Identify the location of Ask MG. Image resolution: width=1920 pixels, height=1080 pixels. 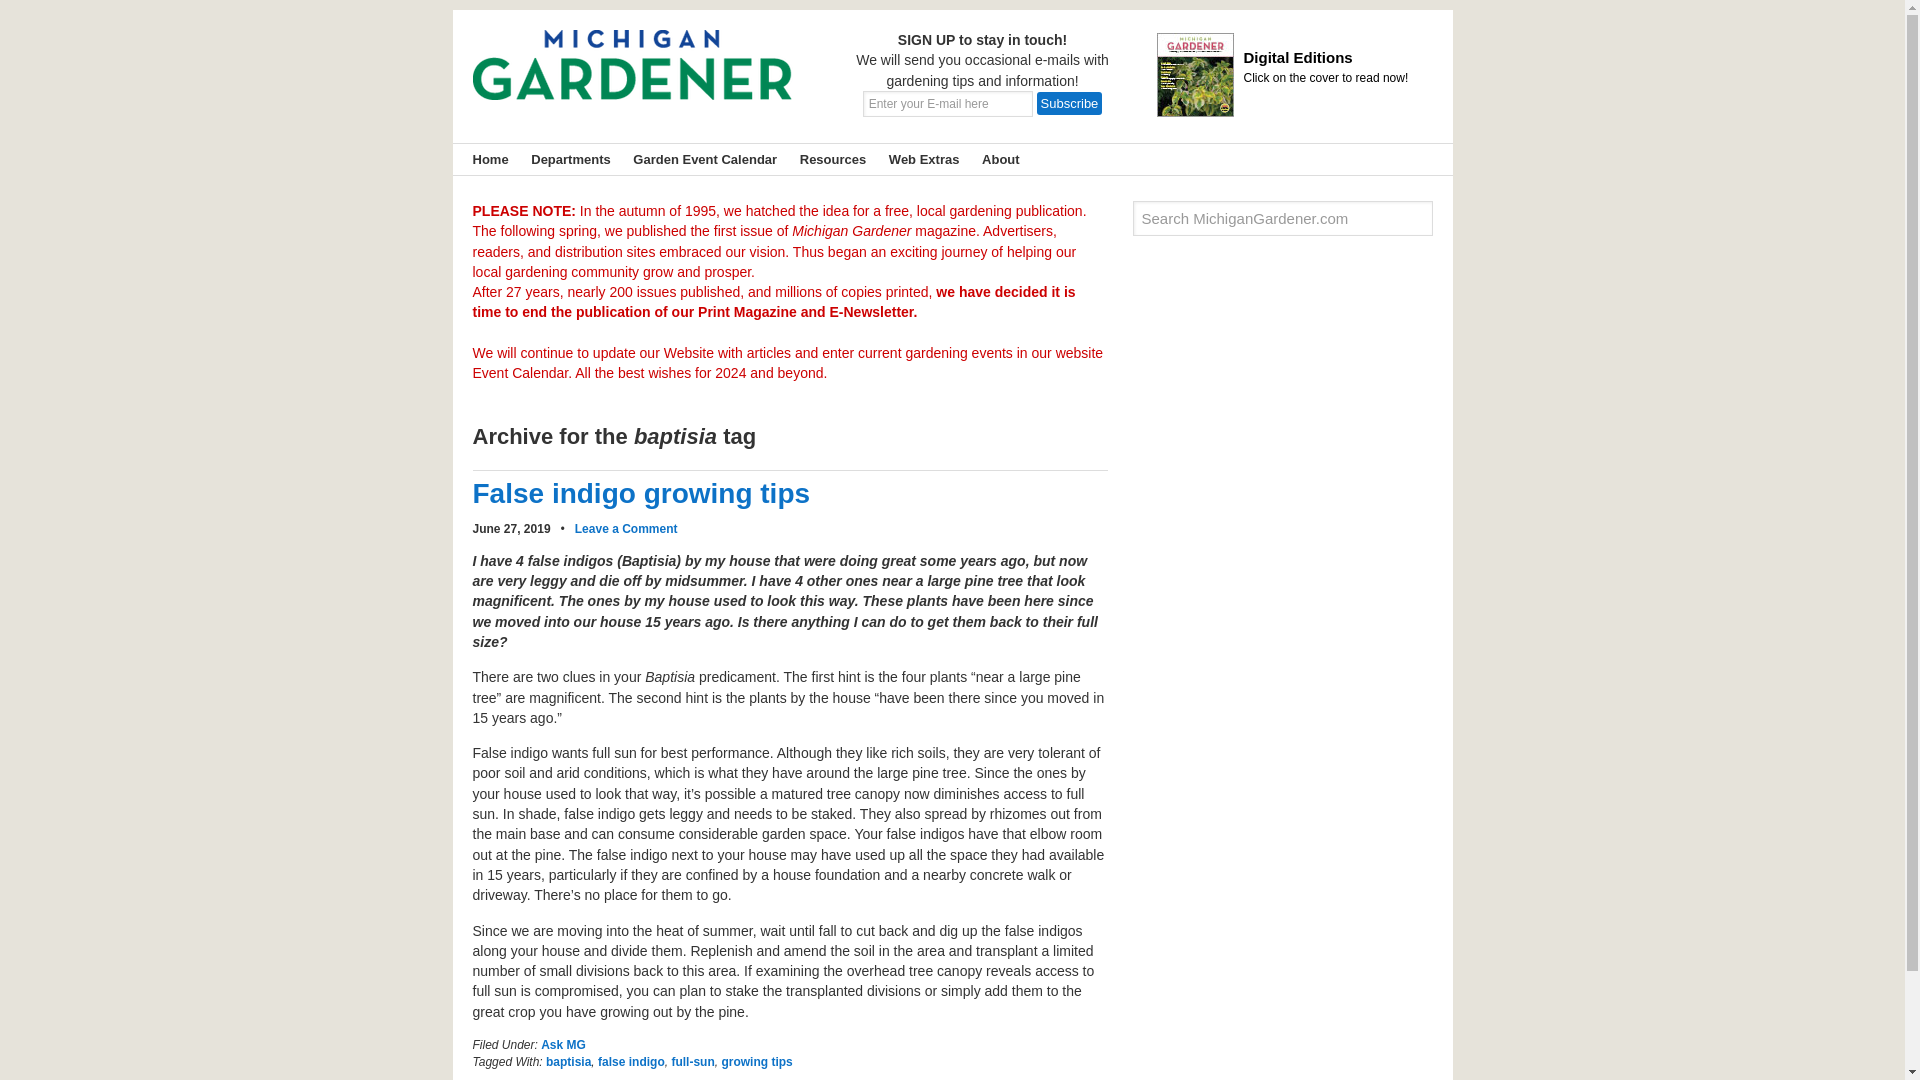
(563, 1044).